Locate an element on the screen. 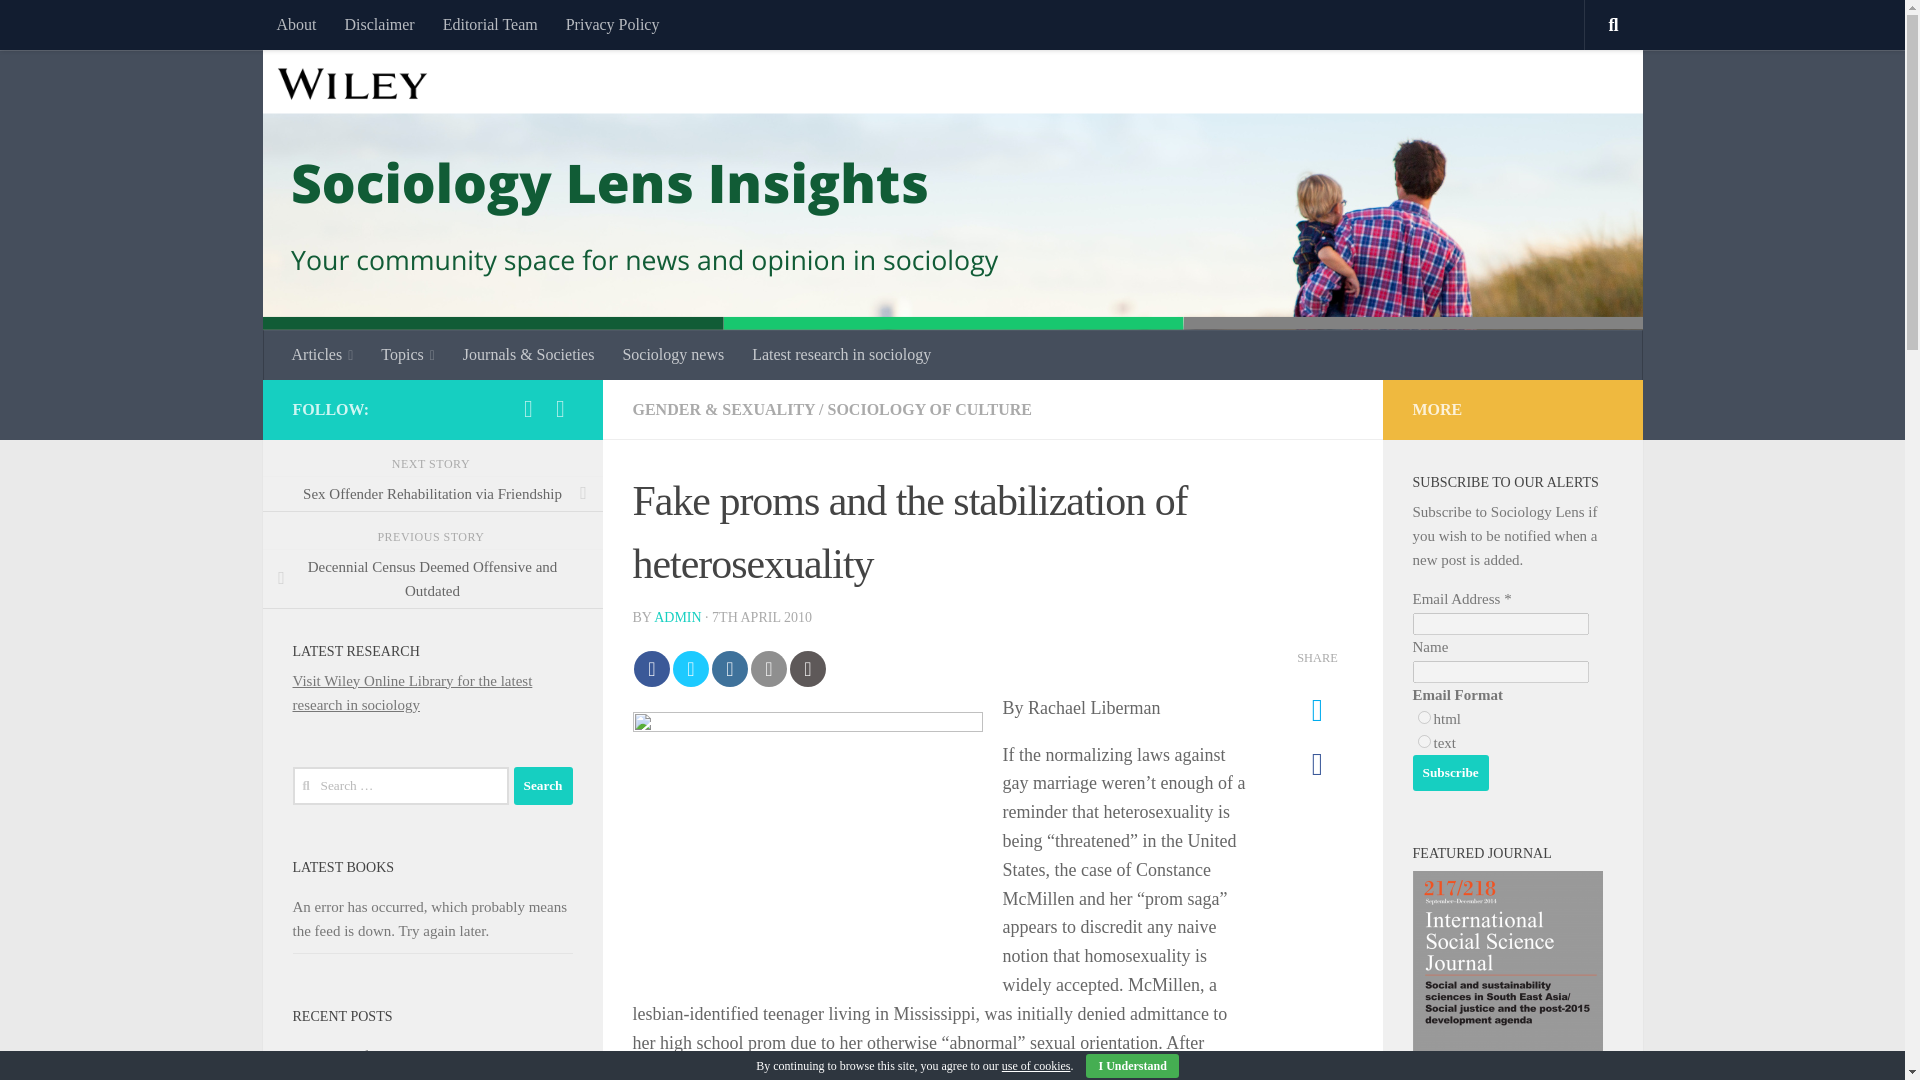  Share on Facebook is located at coordinates (652, 668).